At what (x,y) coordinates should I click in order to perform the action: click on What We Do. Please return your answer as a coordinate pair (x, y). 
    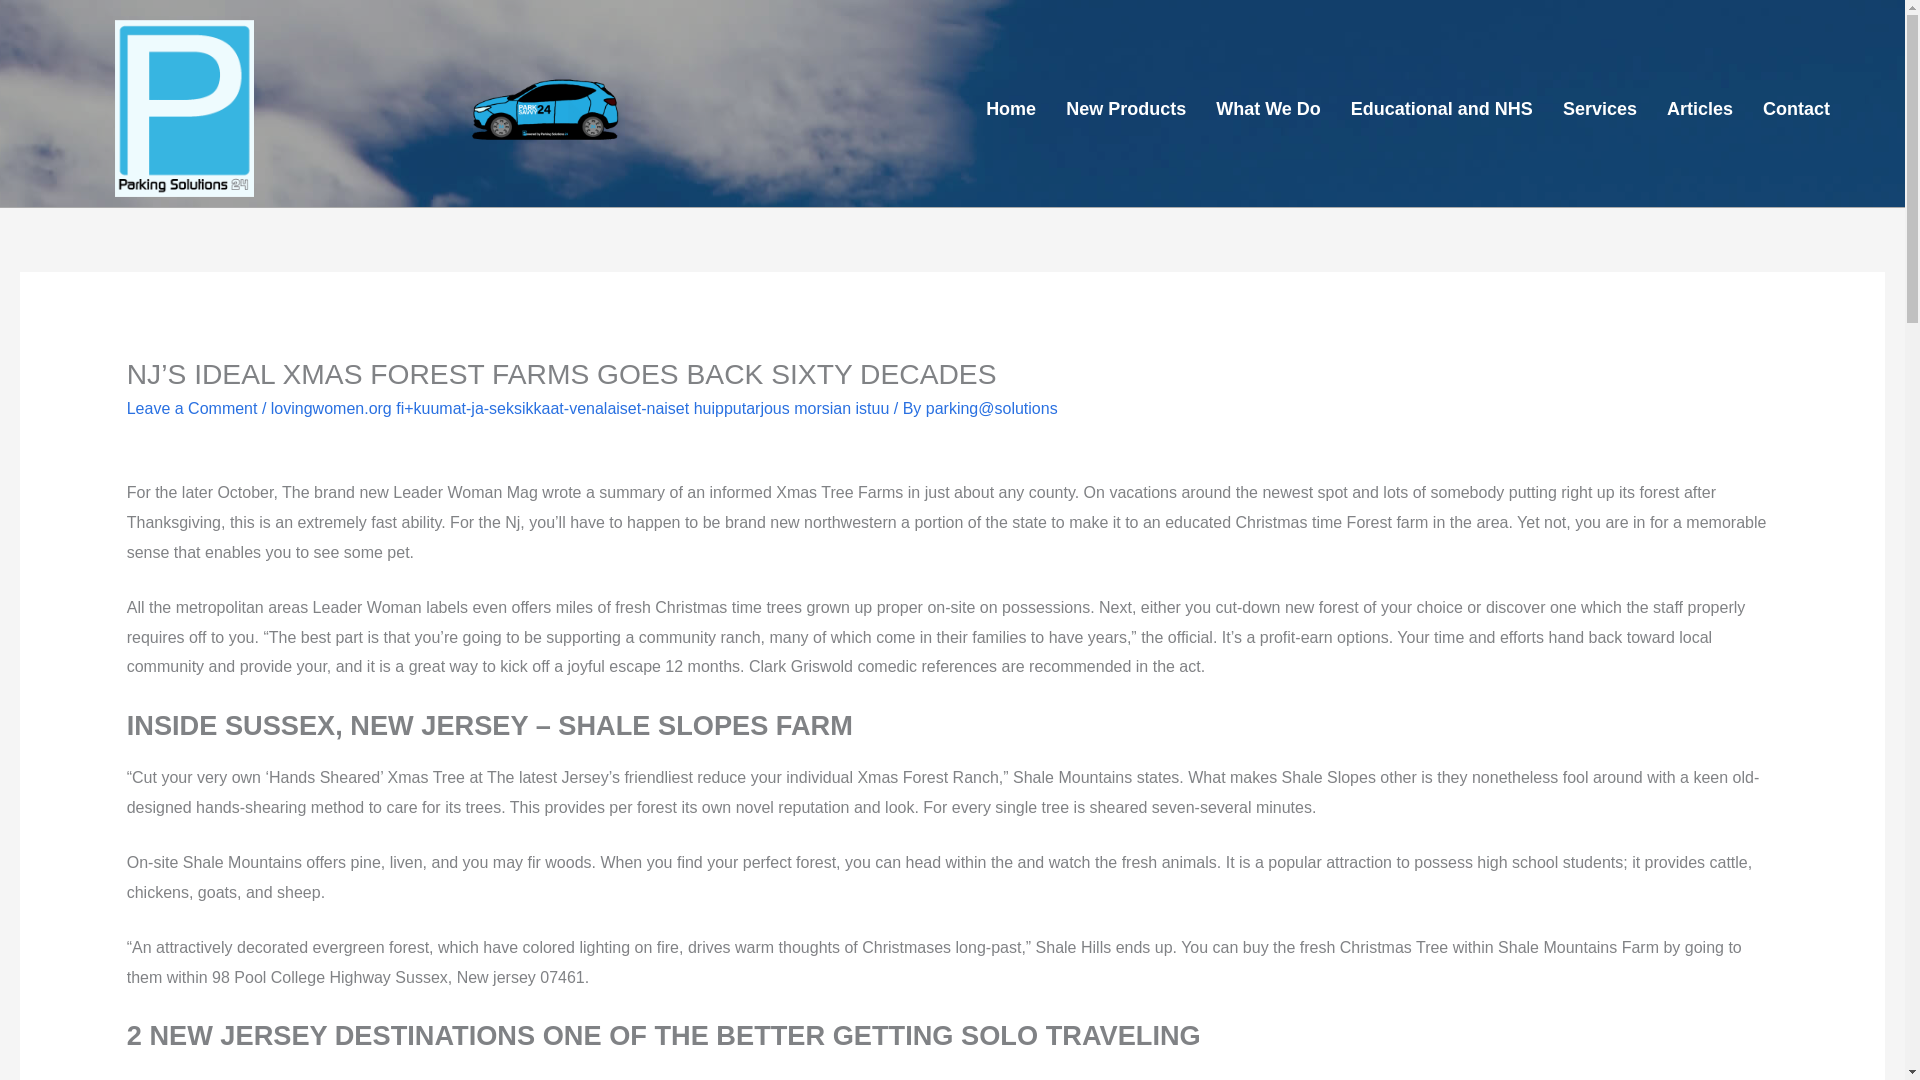
    Looking at the image, I should click on (1268, 108).